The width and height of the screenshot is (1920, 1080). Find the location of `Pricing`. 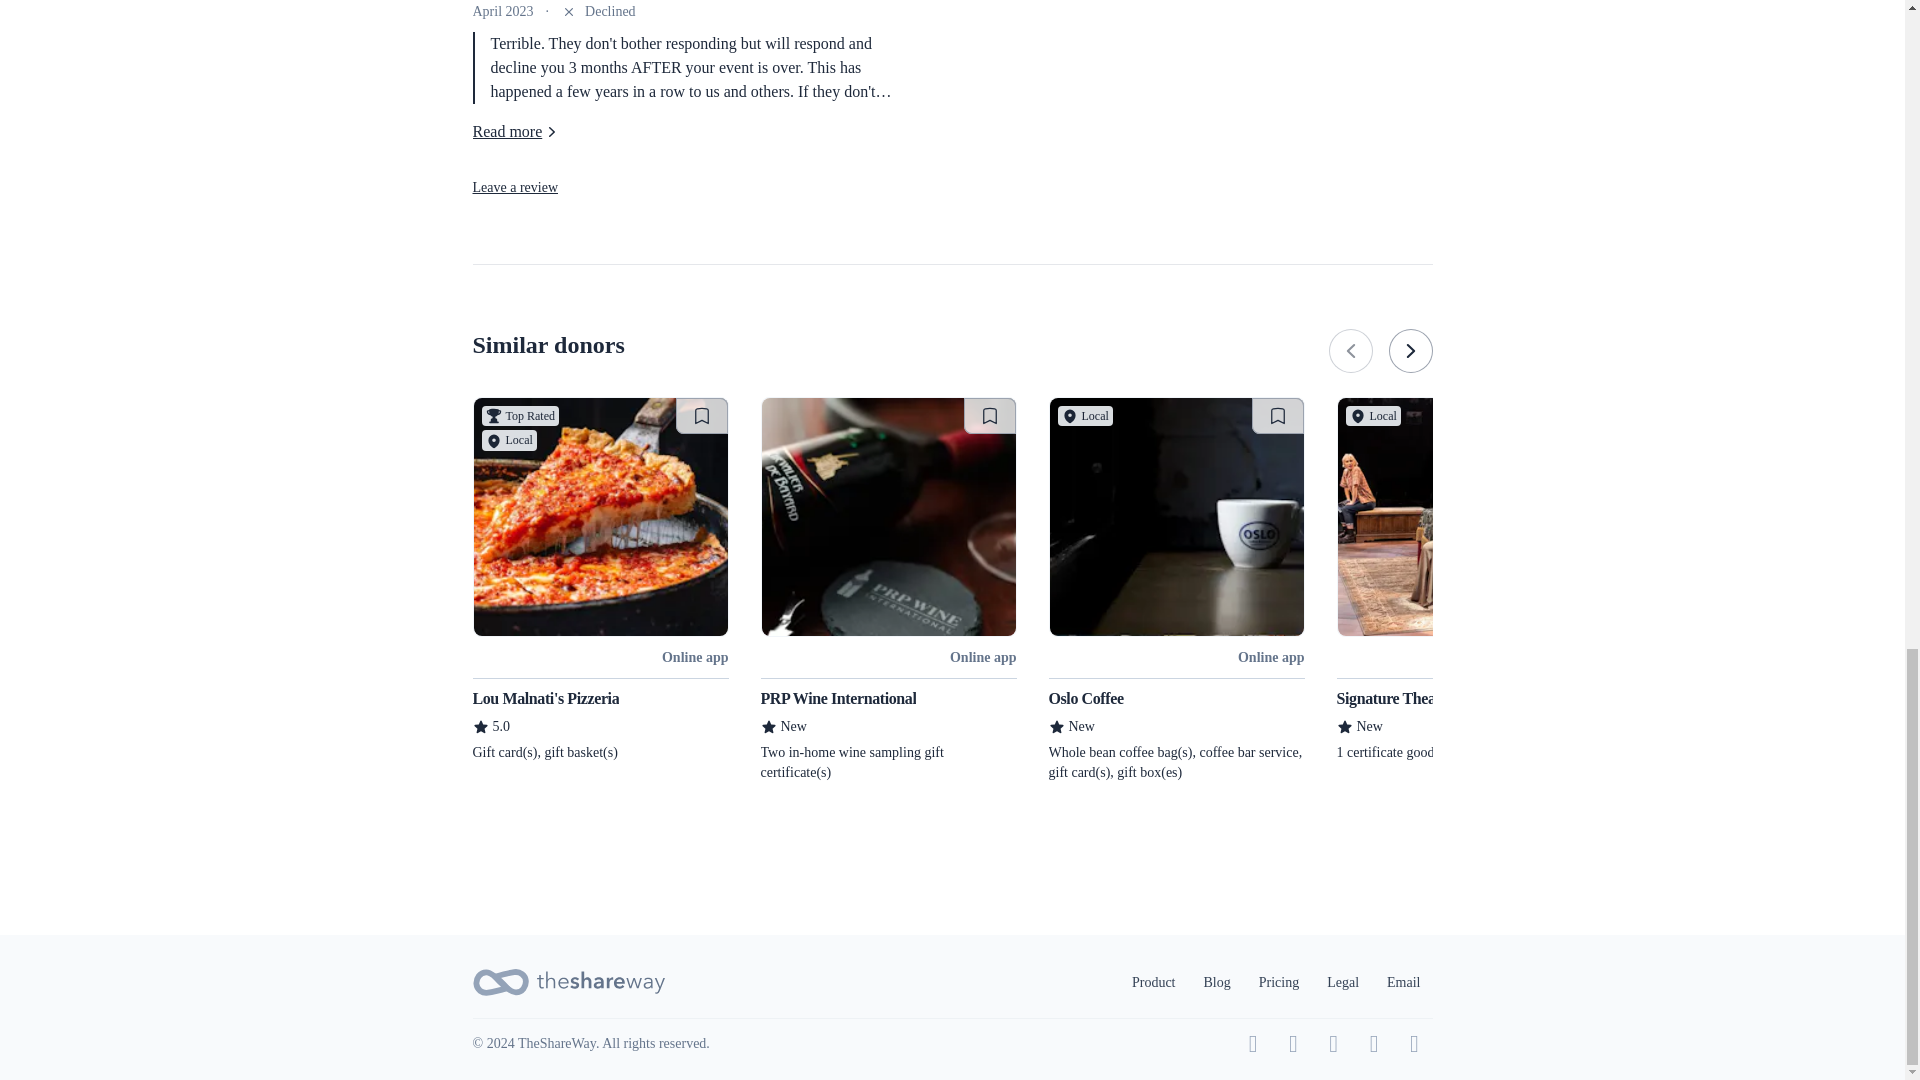

Pricing is located at coordinates (1278, 983).